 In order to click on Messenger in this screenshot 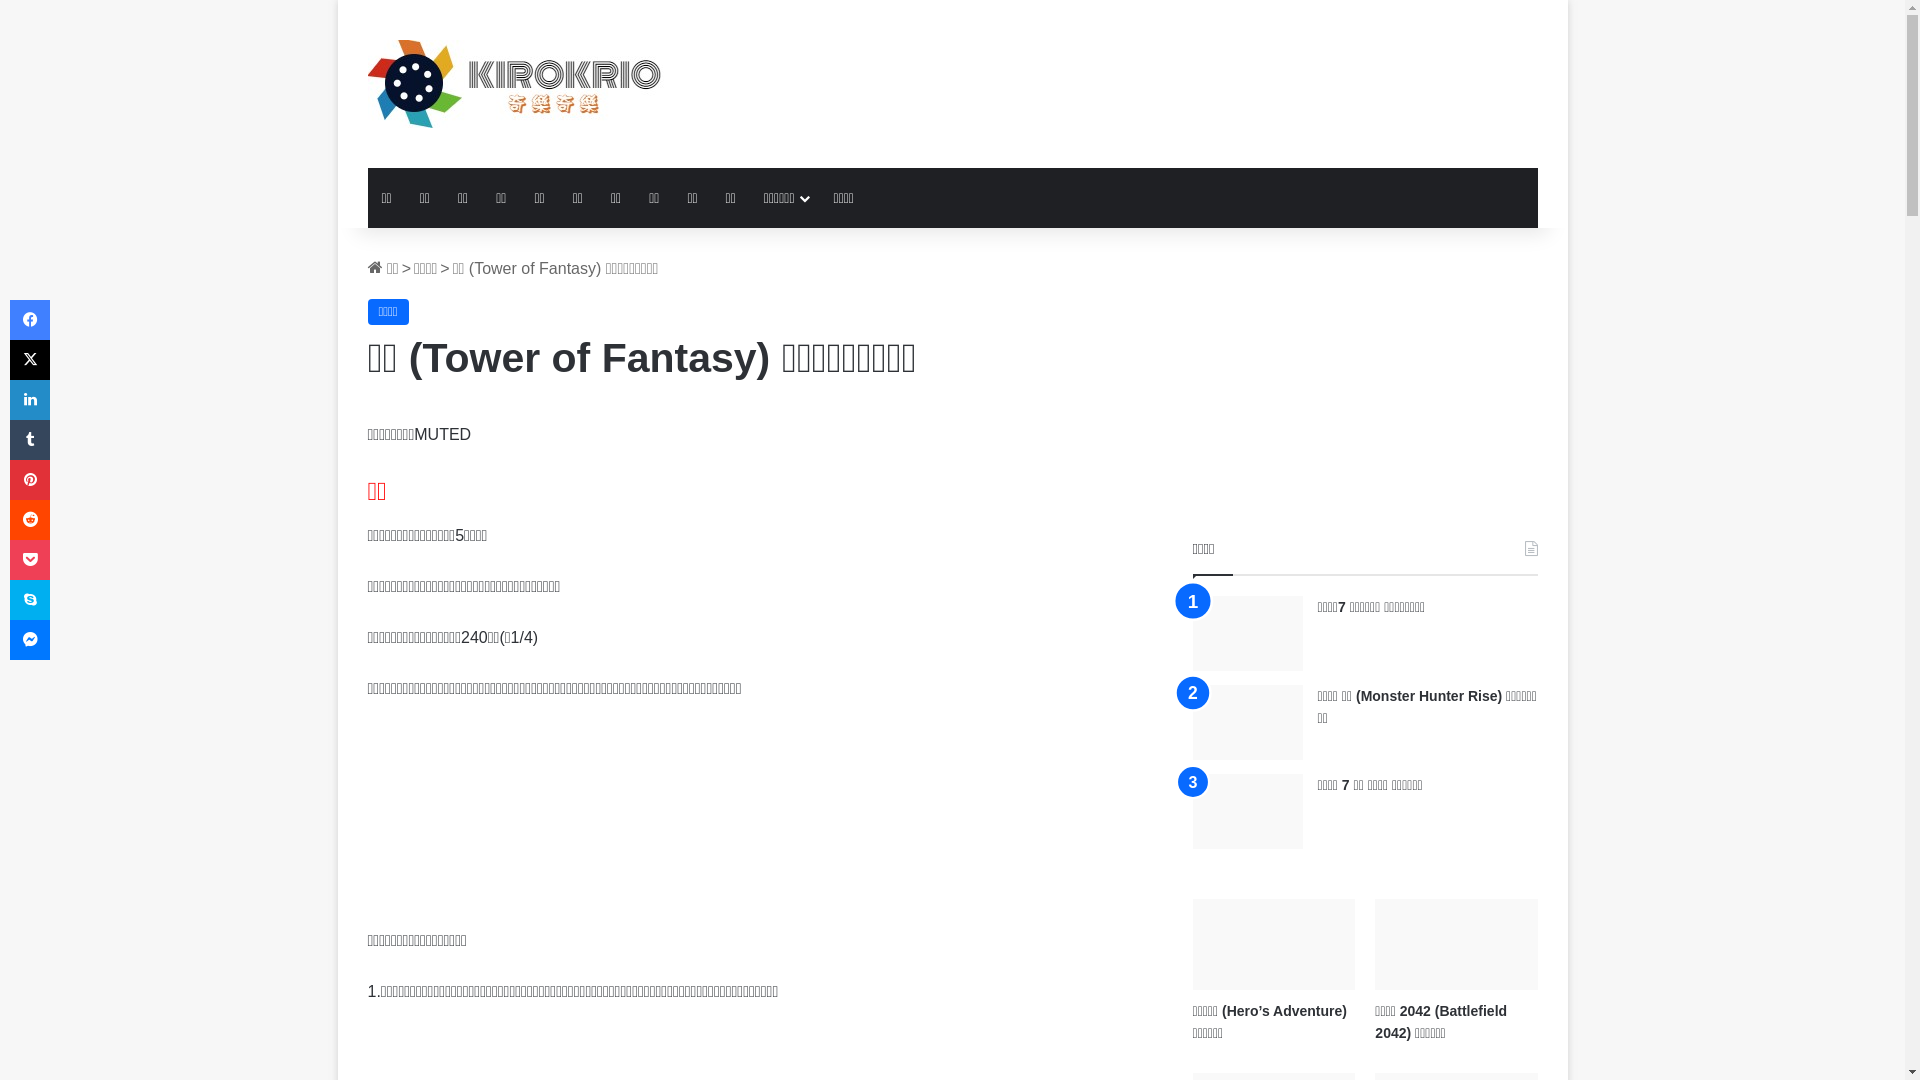, I will do `click(30, 640)`.